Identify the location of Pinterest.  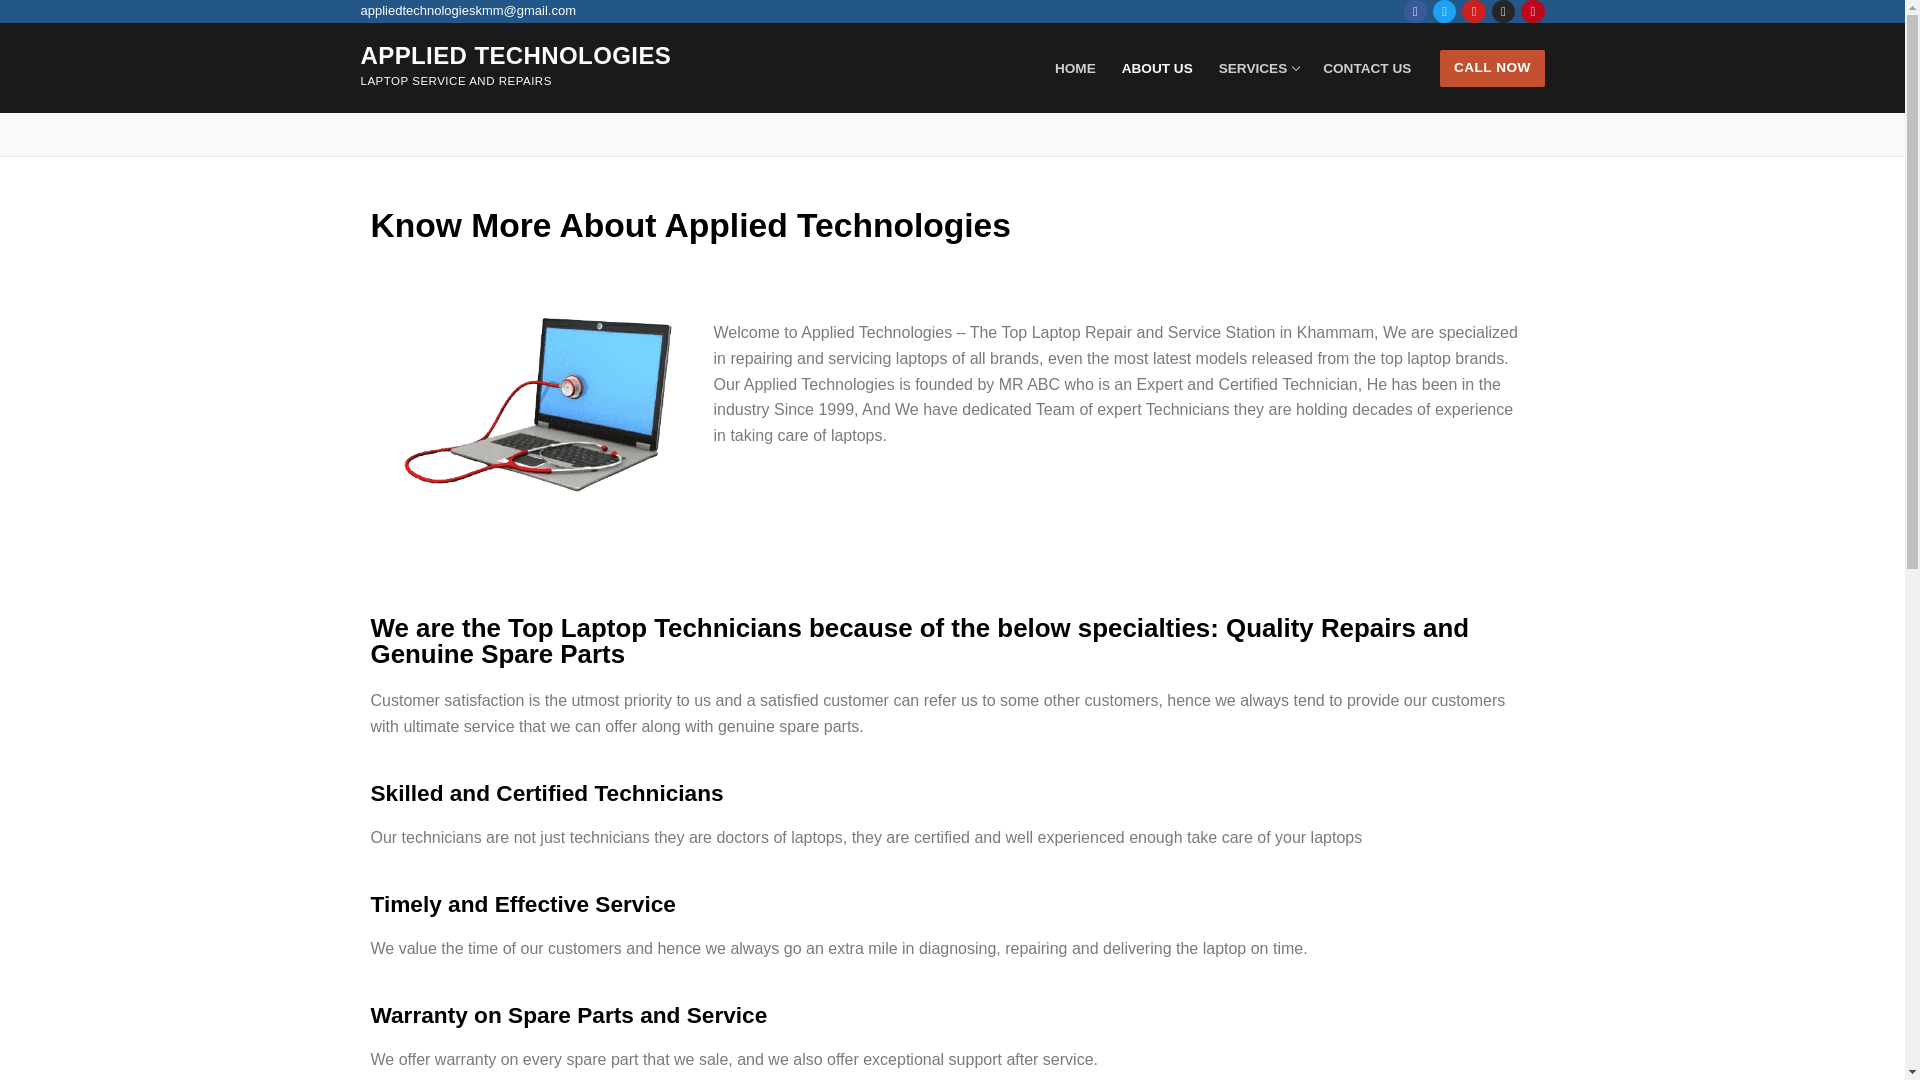
(1532, 12).